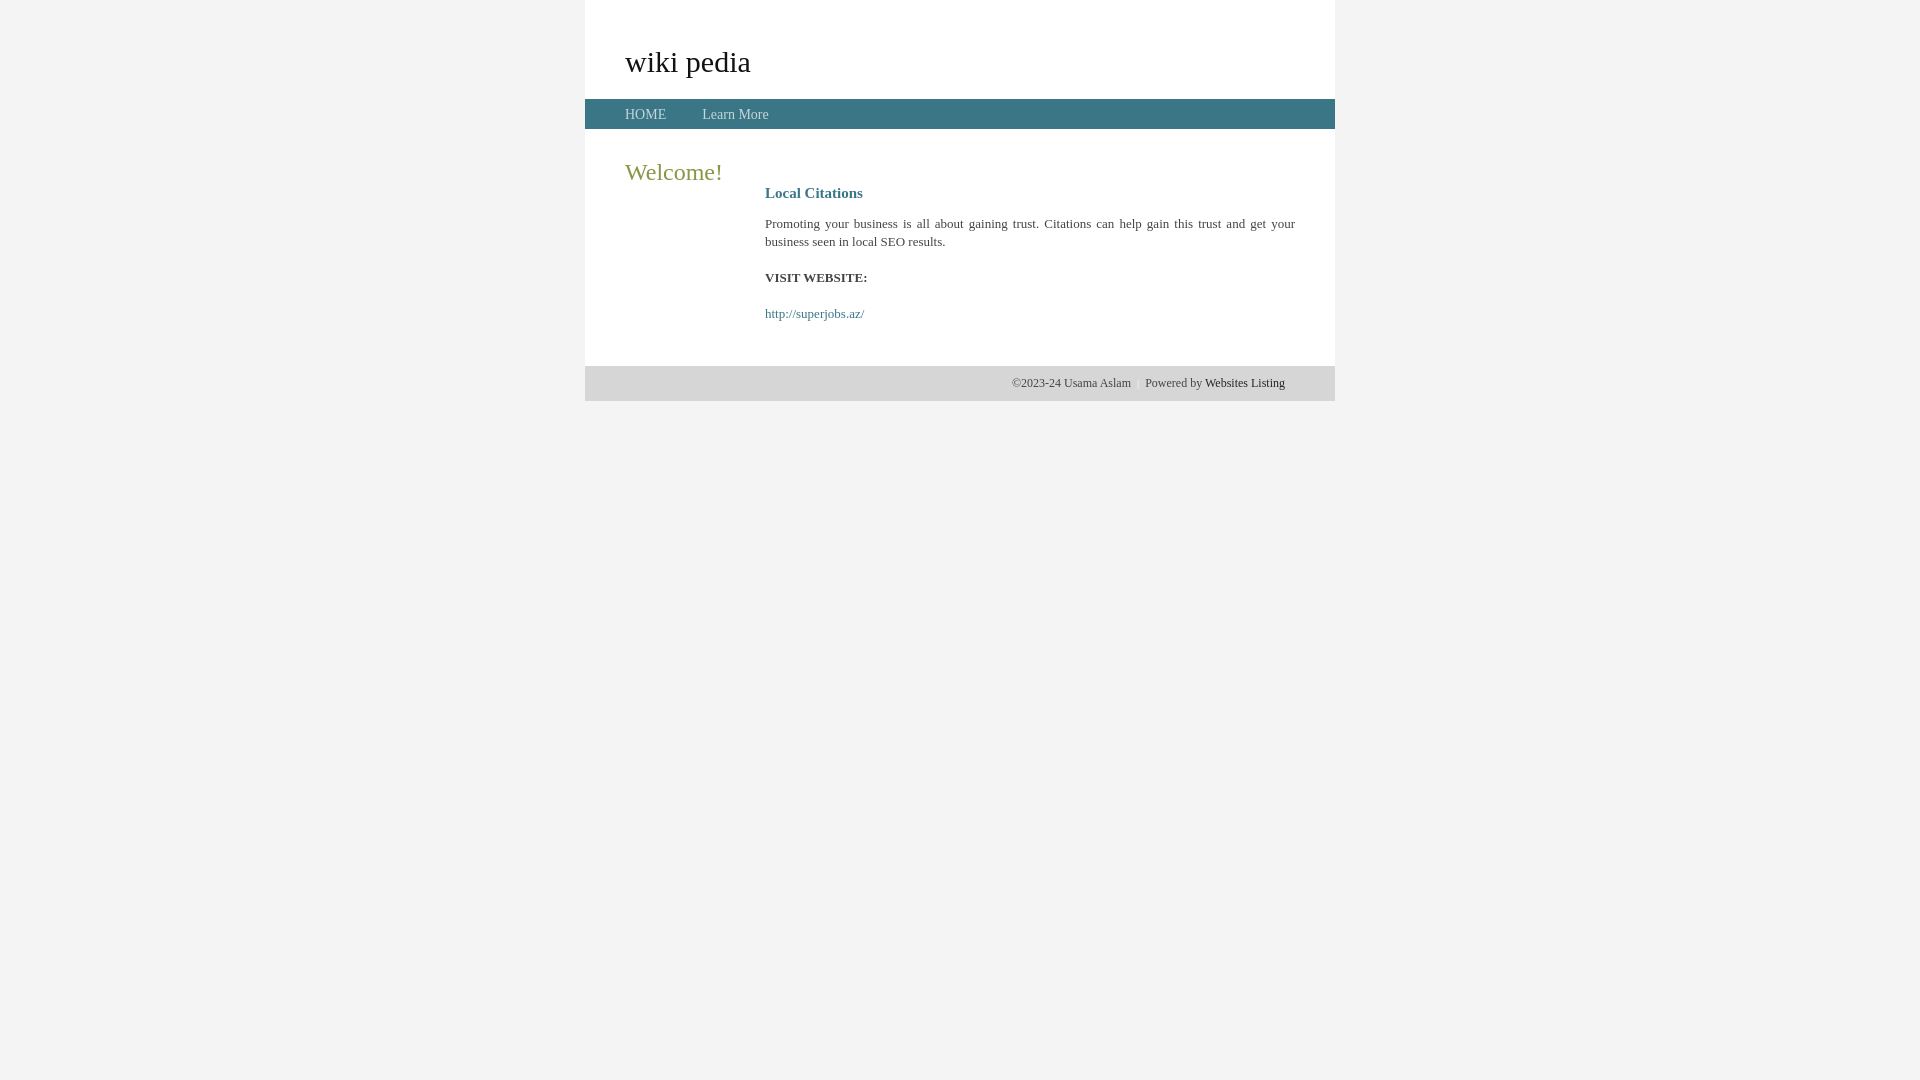 This screenshot has width=1920, height=1080. What do you see at coordinates (735, 114) in the screenshot?
I see `Learn More` at bounding box center [735, 114].